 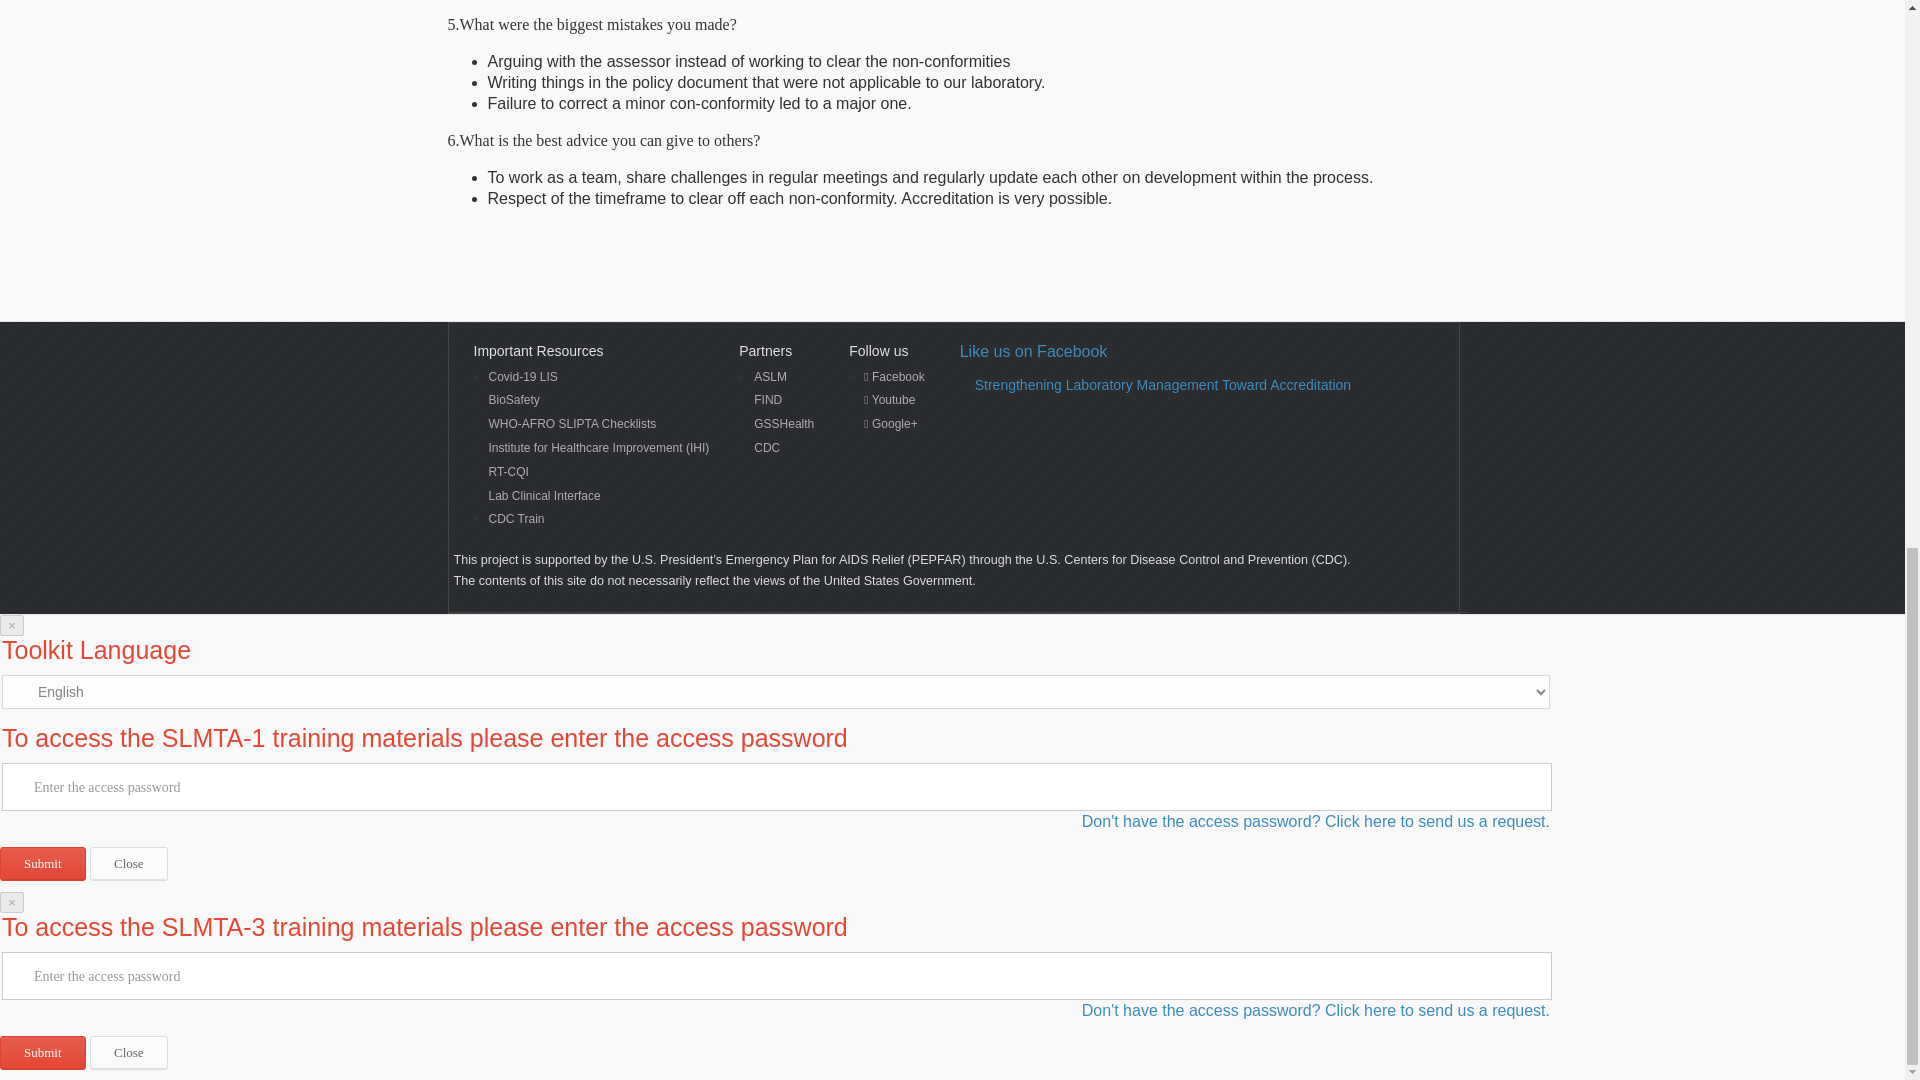 I want to click on Facebook, so click(x=894, y=377).